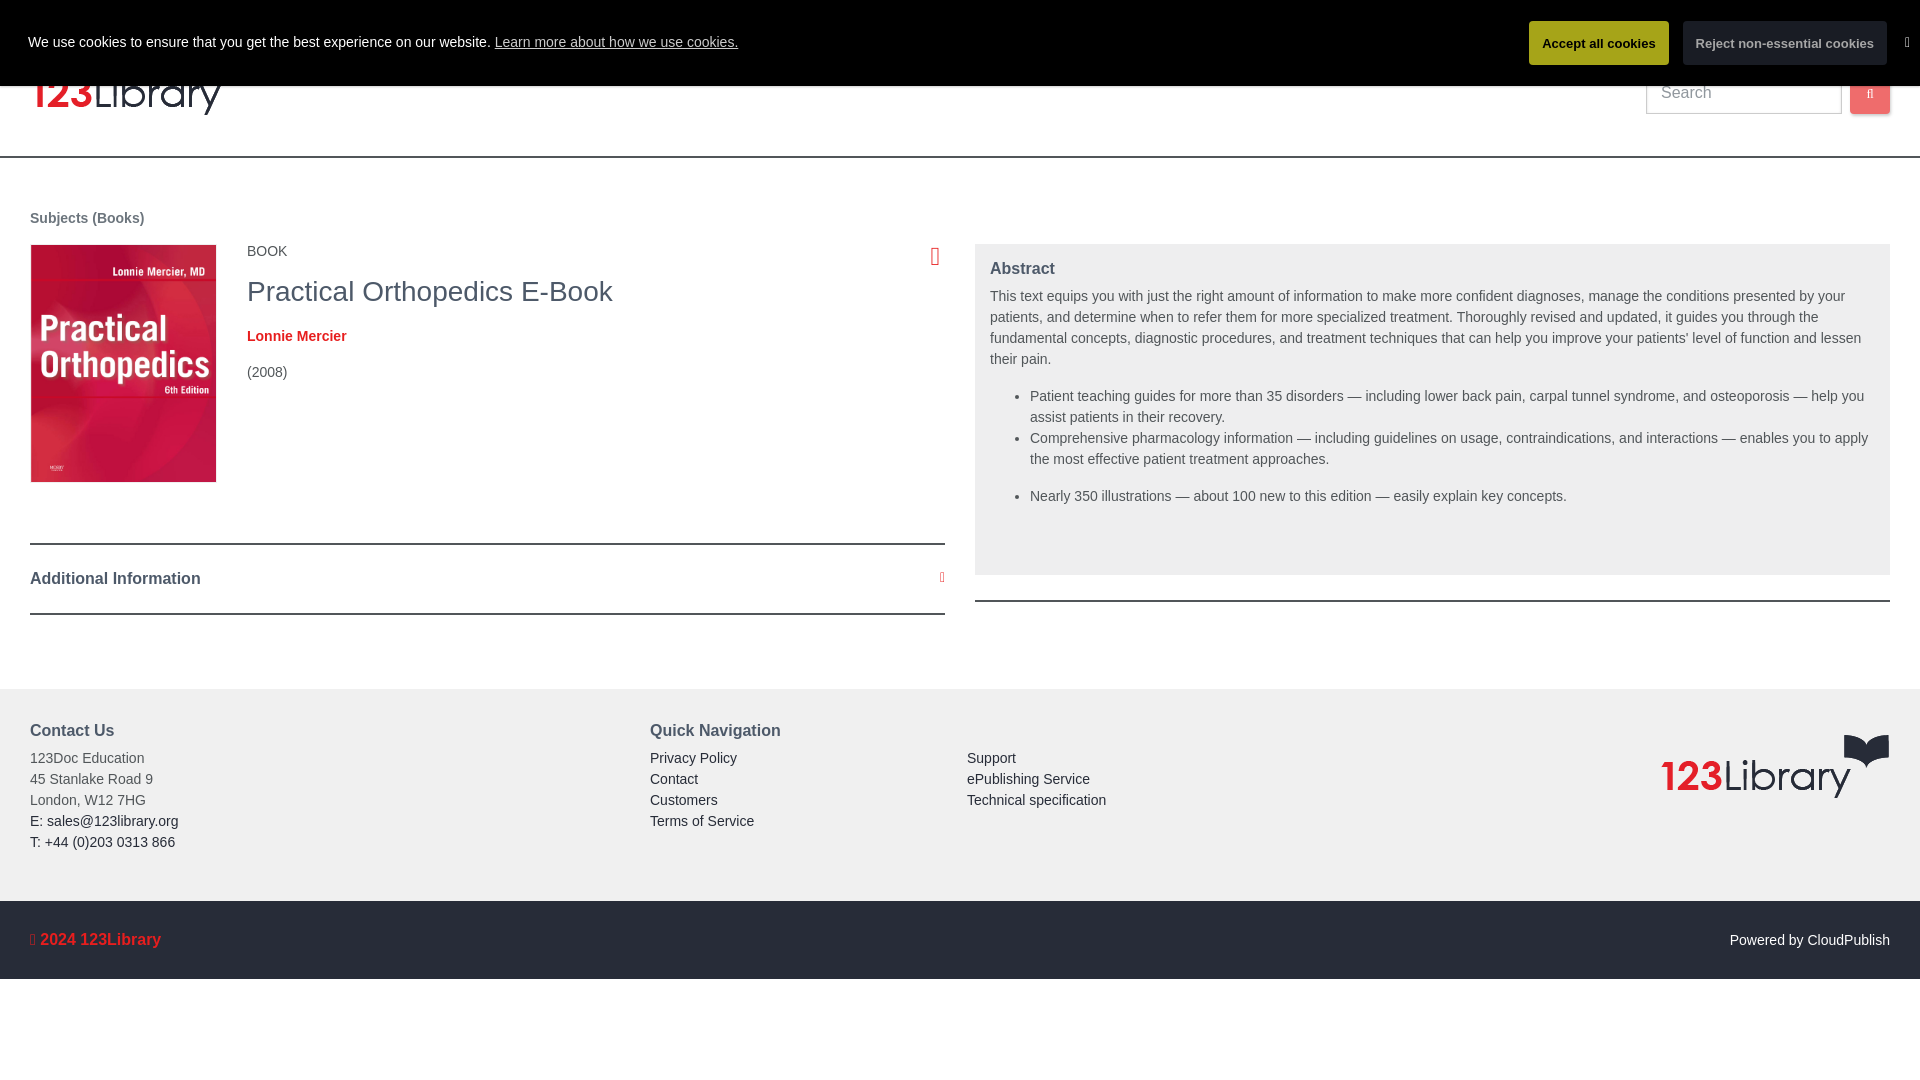 Image resolution: width=1920 pixels, height=1080 pixels. Describe the element at coordinates (694, 757) in the screenshot. I see `Privacy Policy` at that location.